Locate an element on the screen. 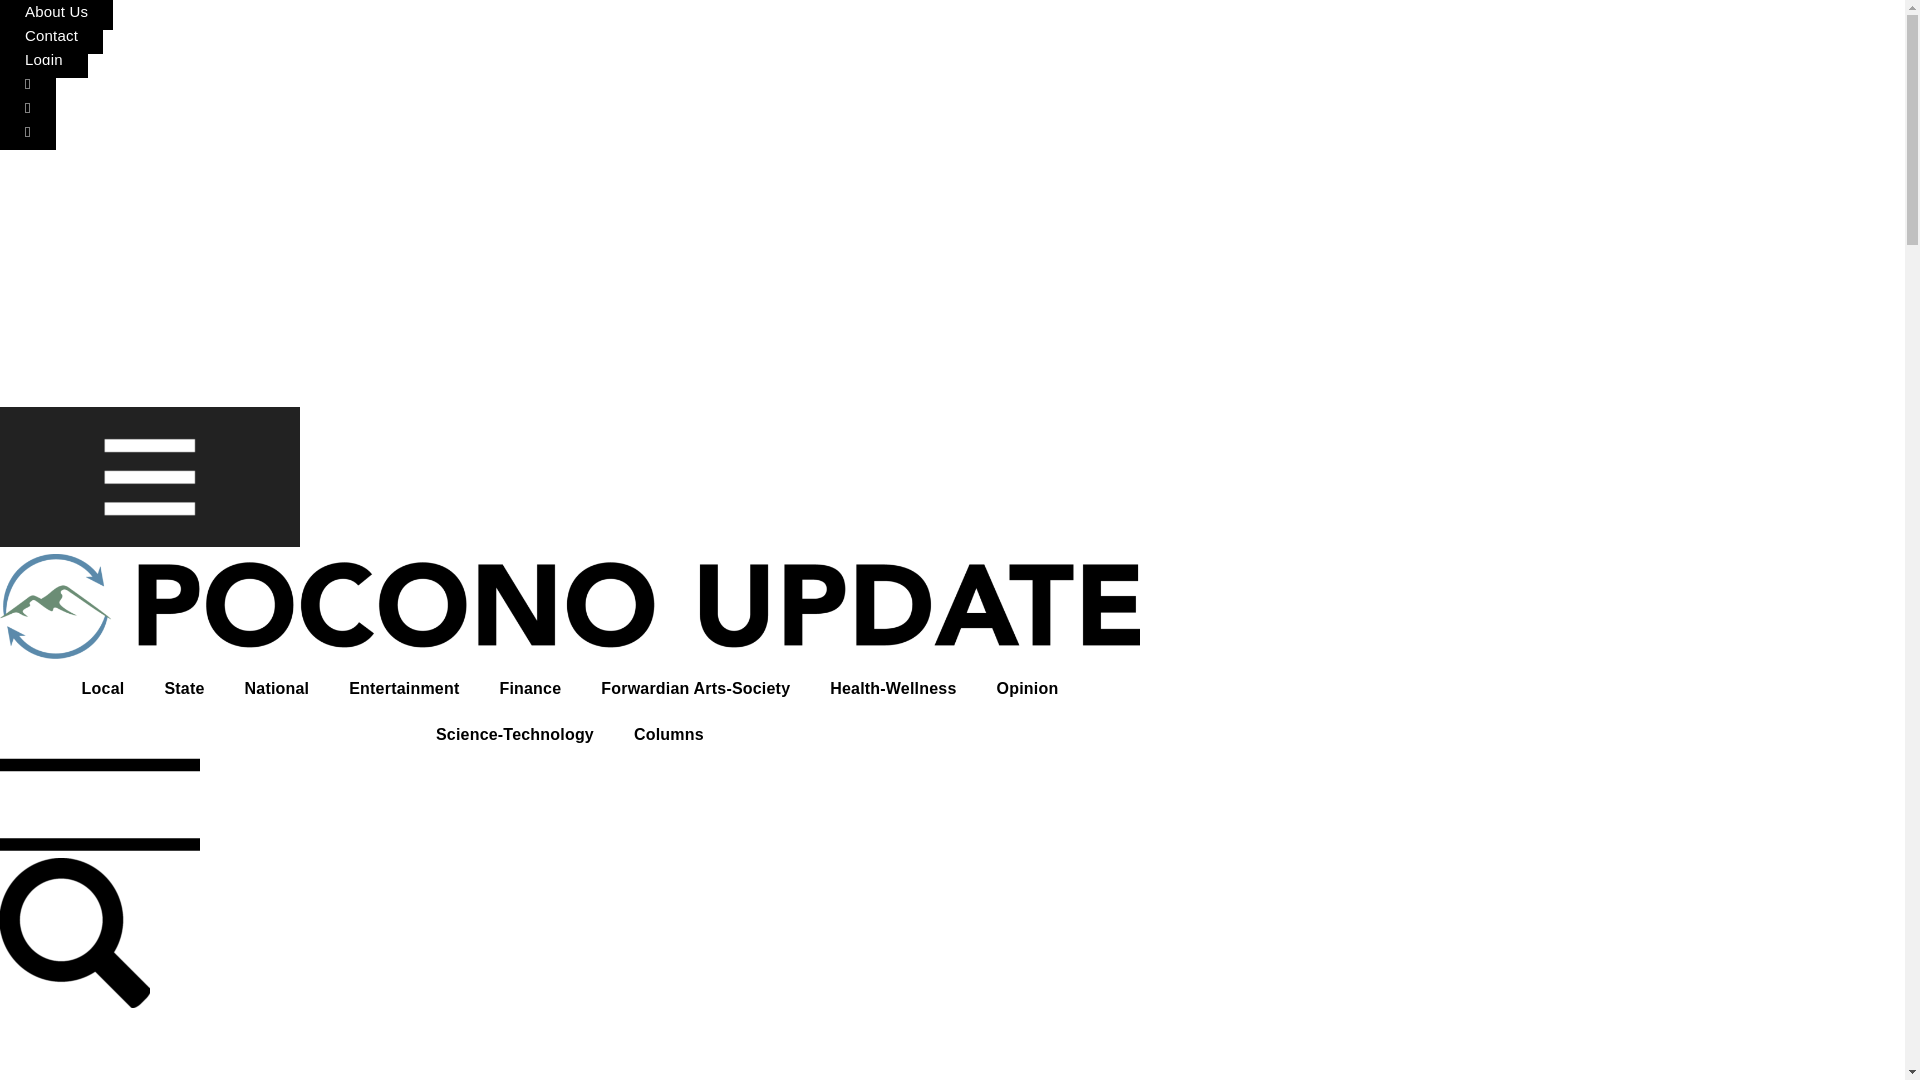 The width and height of the screenshot is (1920, 1080). Columns is located at coordinates (668, 734).